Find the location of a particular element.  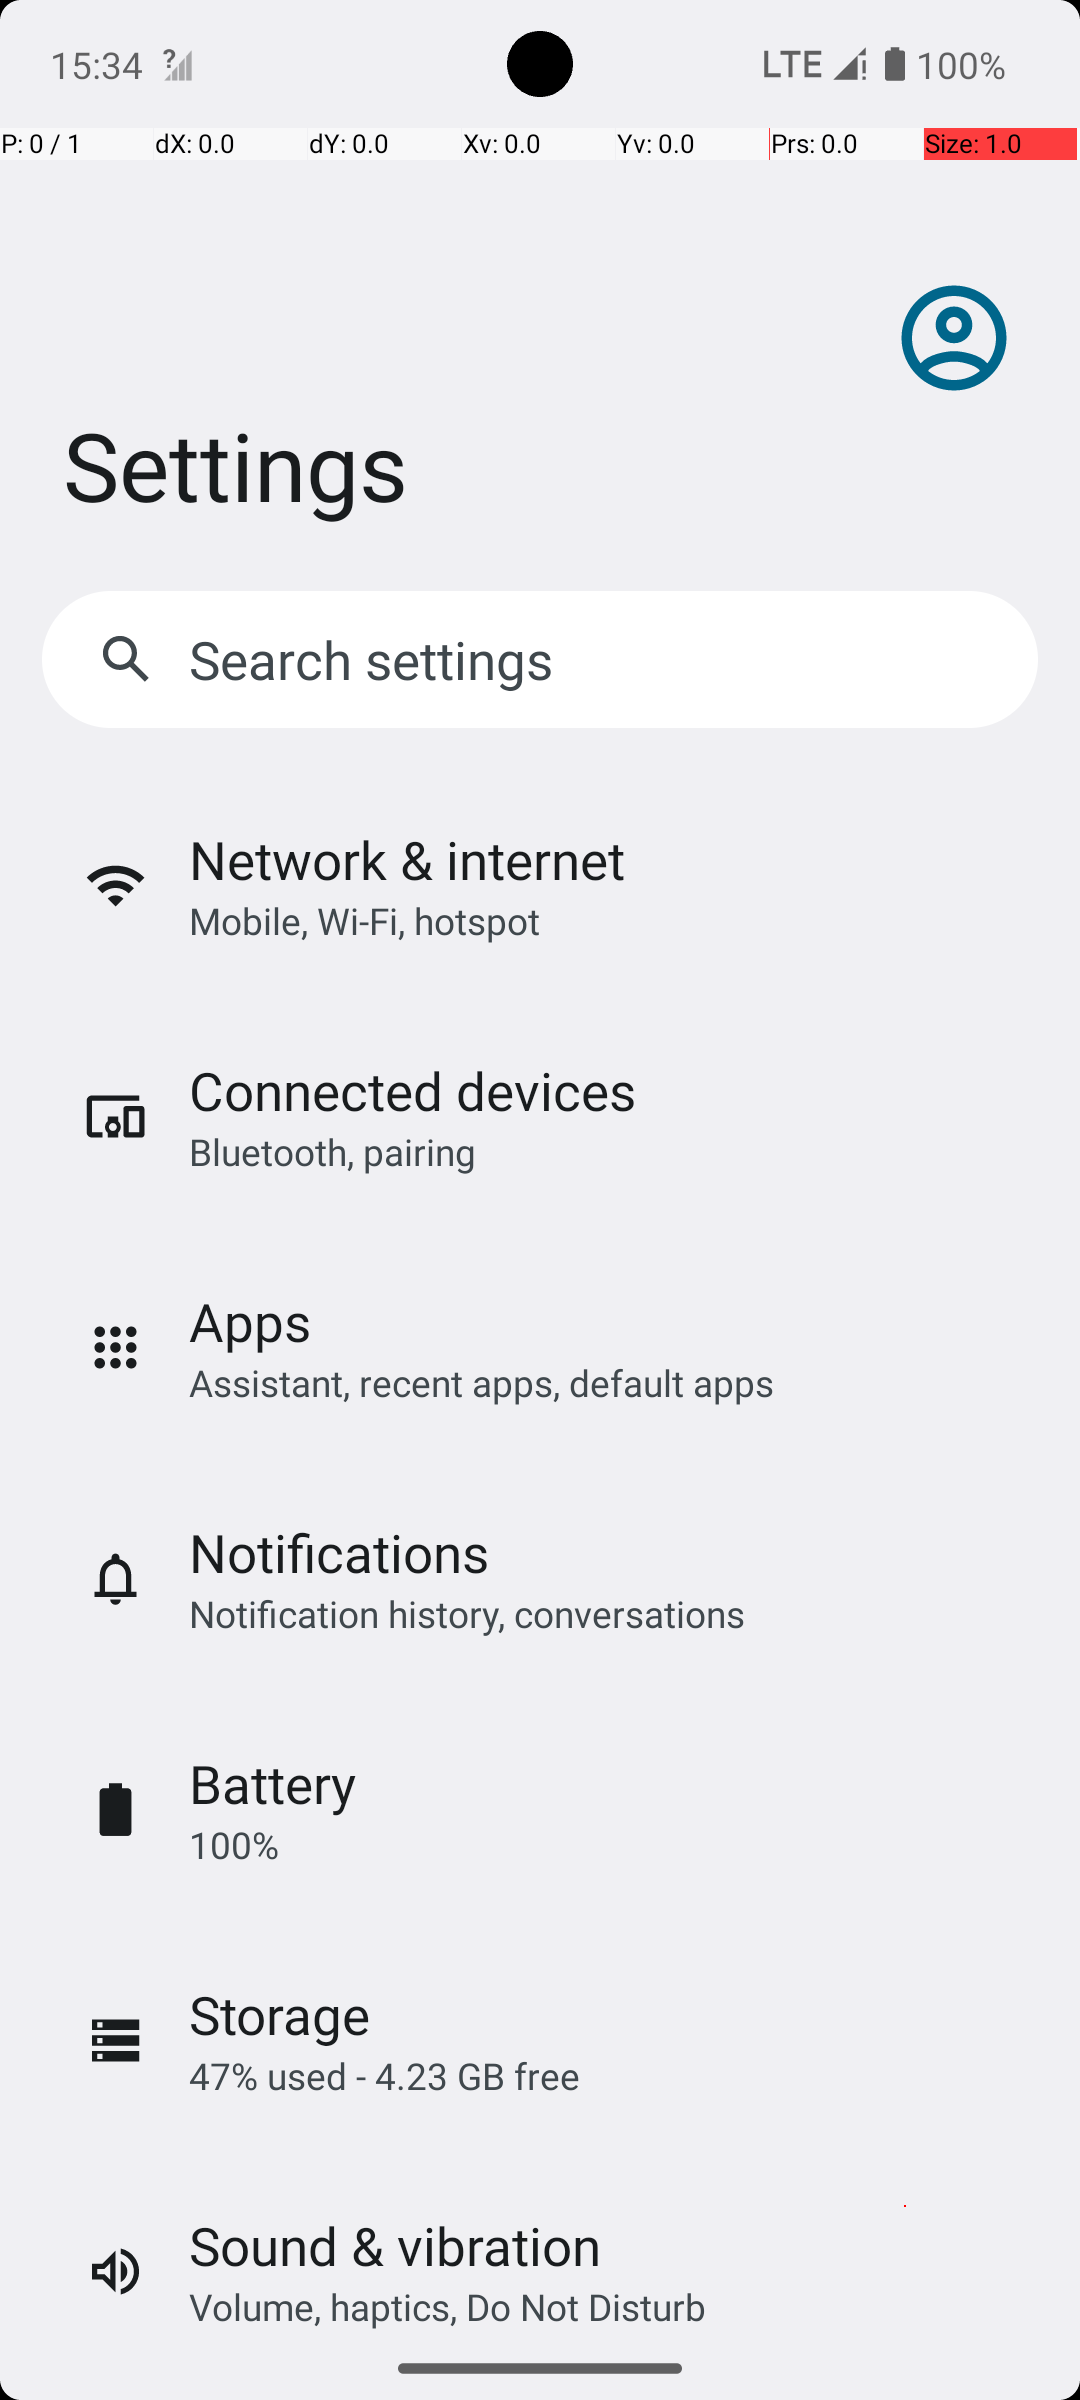

47% used - 4.23 GB free is located at coordinates (384, 2076).